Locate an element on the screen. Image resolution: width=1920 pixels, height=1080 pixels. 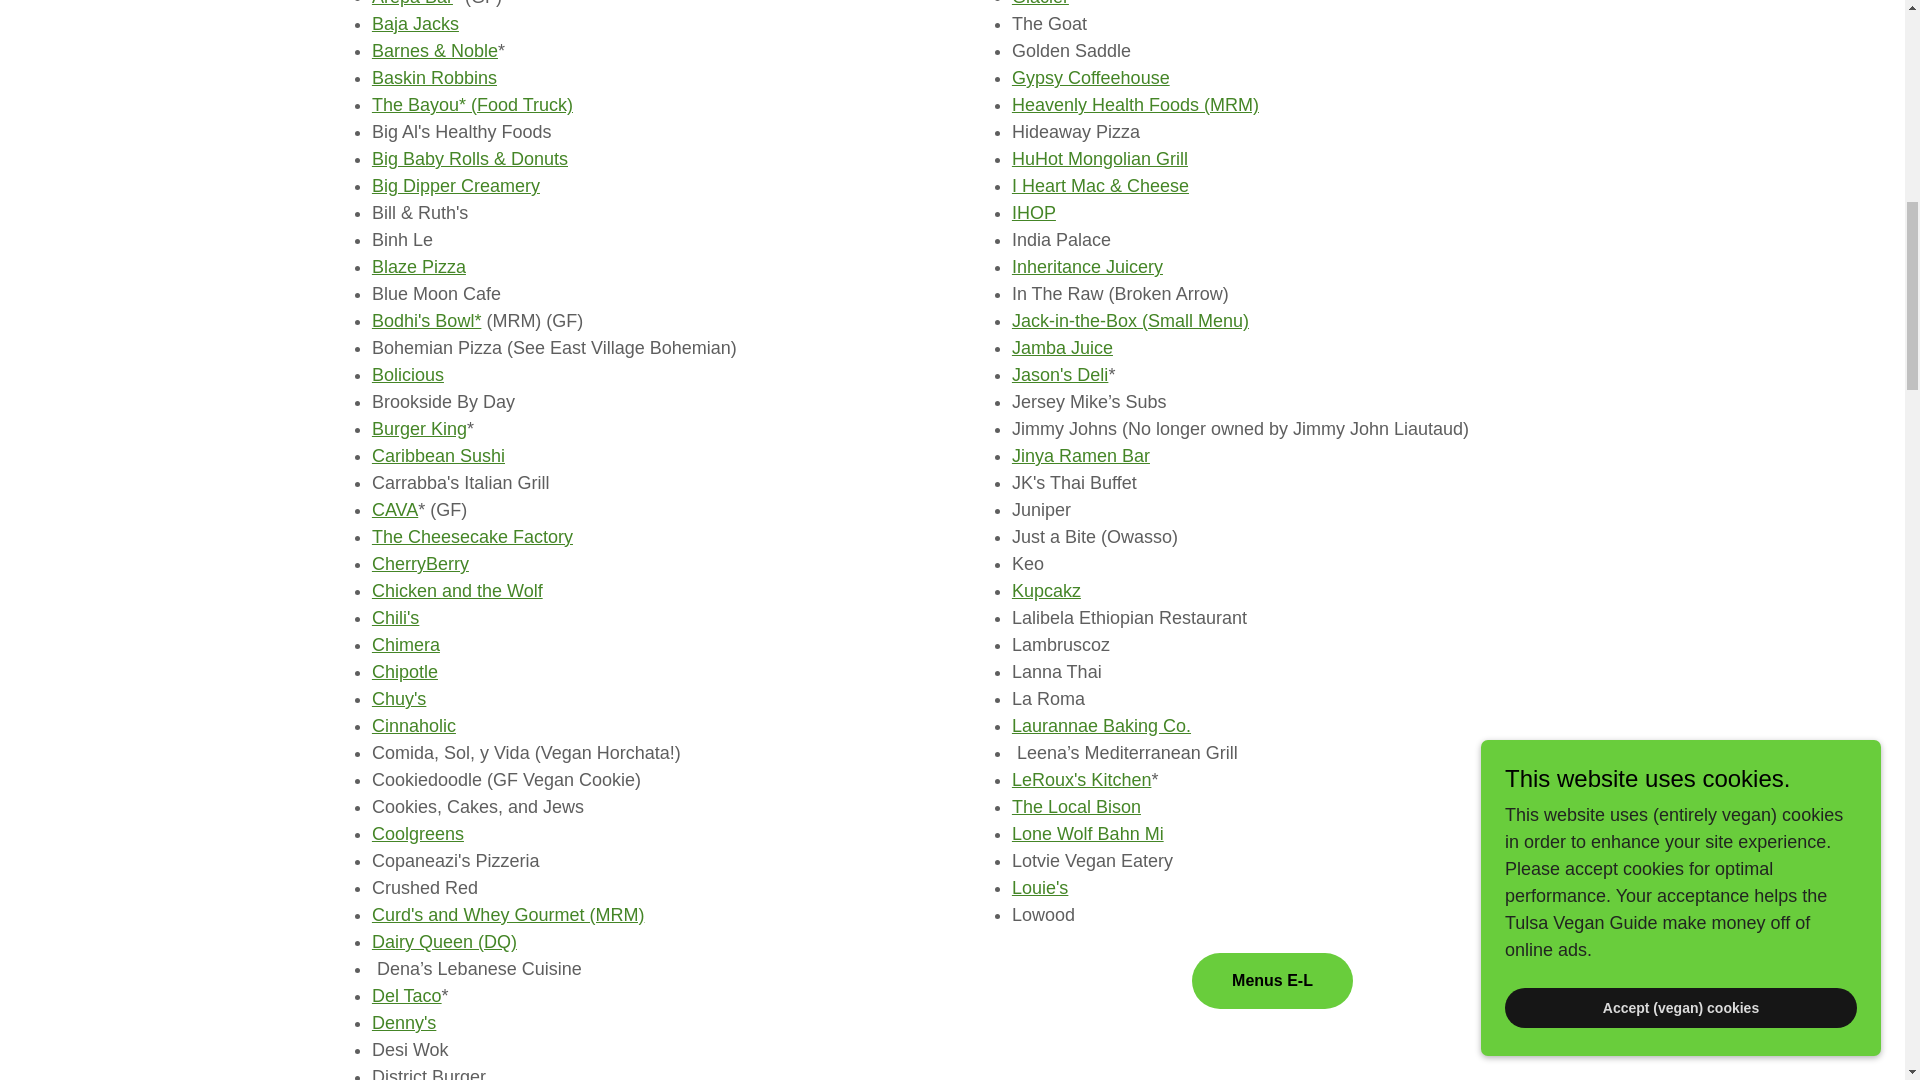
Blaze Pizza is located at coordinates (419, 266).